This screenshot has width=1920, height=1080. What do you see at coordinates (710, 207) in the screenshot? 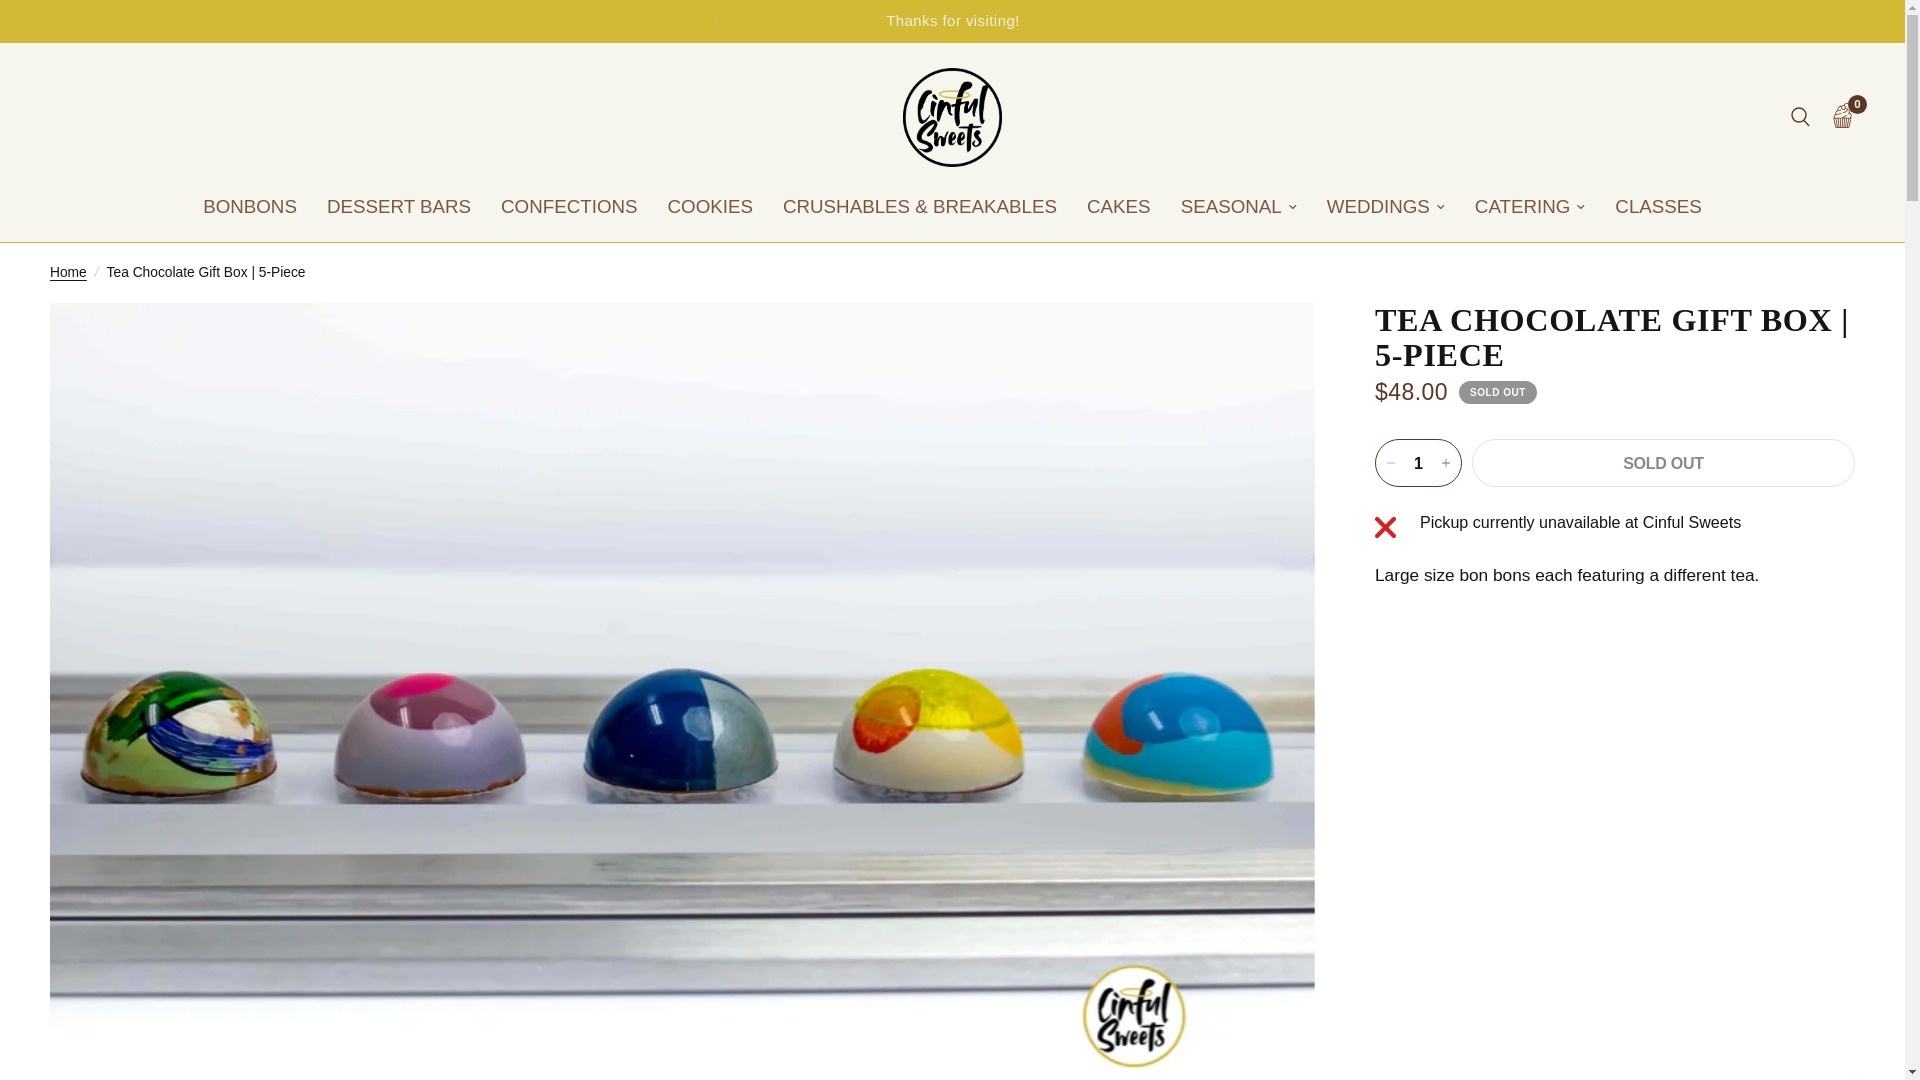
I see `COOKIES` at bounding box center [710, 207].